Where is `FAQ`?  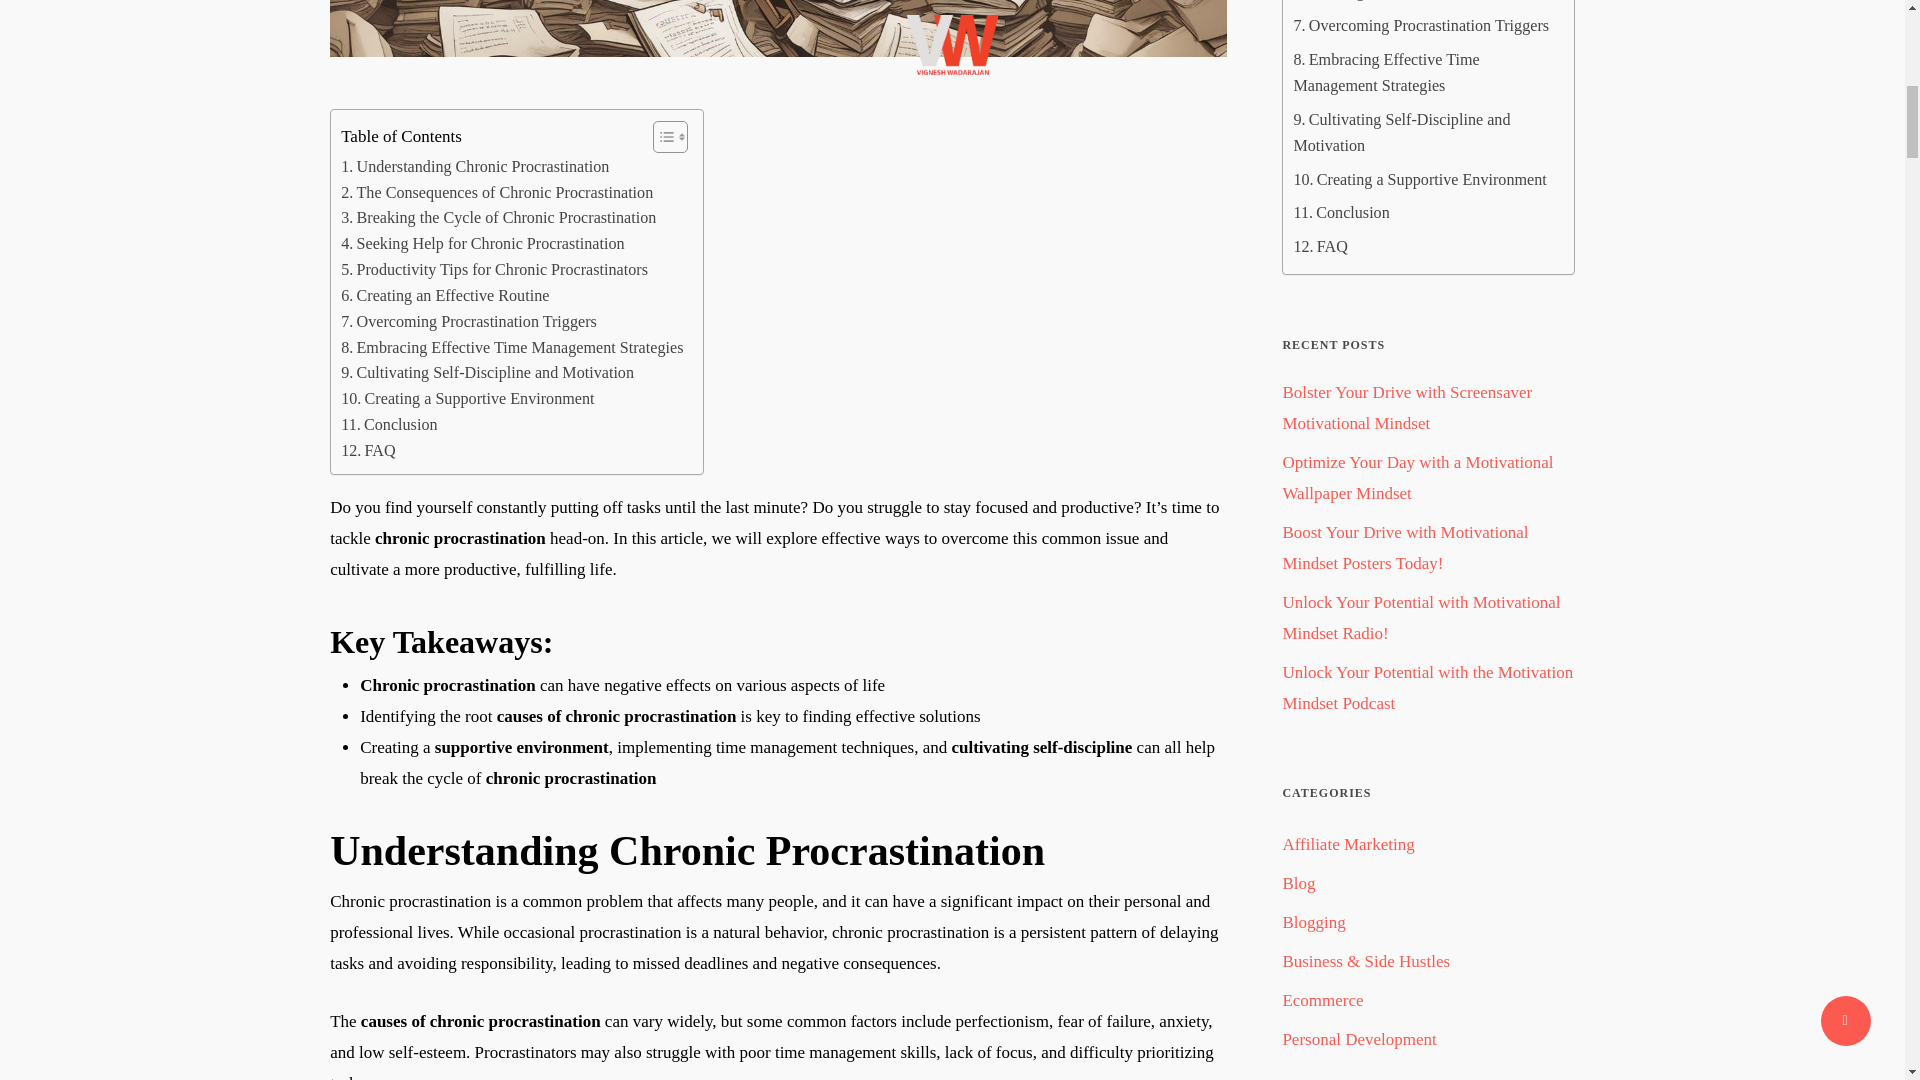
FAQ is located at coordinates (368, 451).